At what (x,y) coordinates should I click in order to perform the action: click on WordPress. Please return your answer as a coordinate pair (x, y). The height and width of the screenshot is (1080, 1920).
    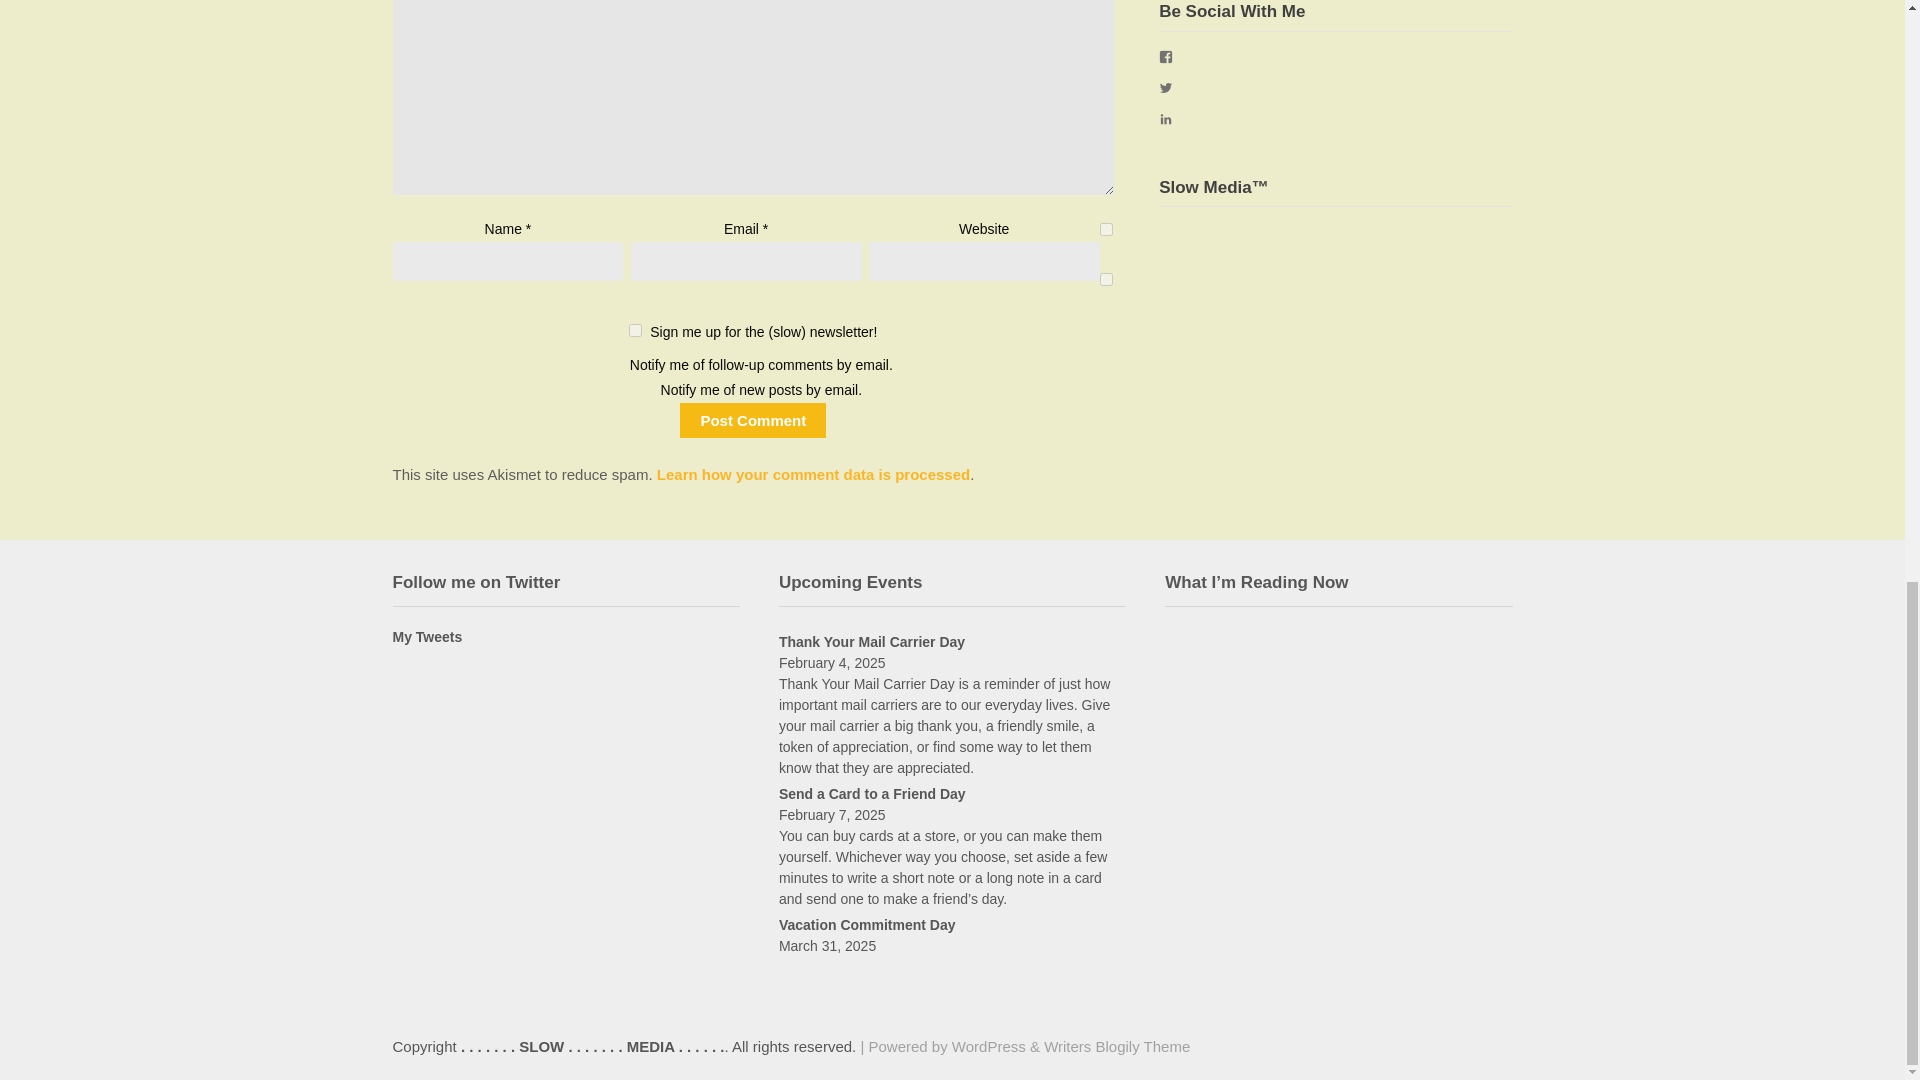
    Looking at the image, I should click on (988, 1046).